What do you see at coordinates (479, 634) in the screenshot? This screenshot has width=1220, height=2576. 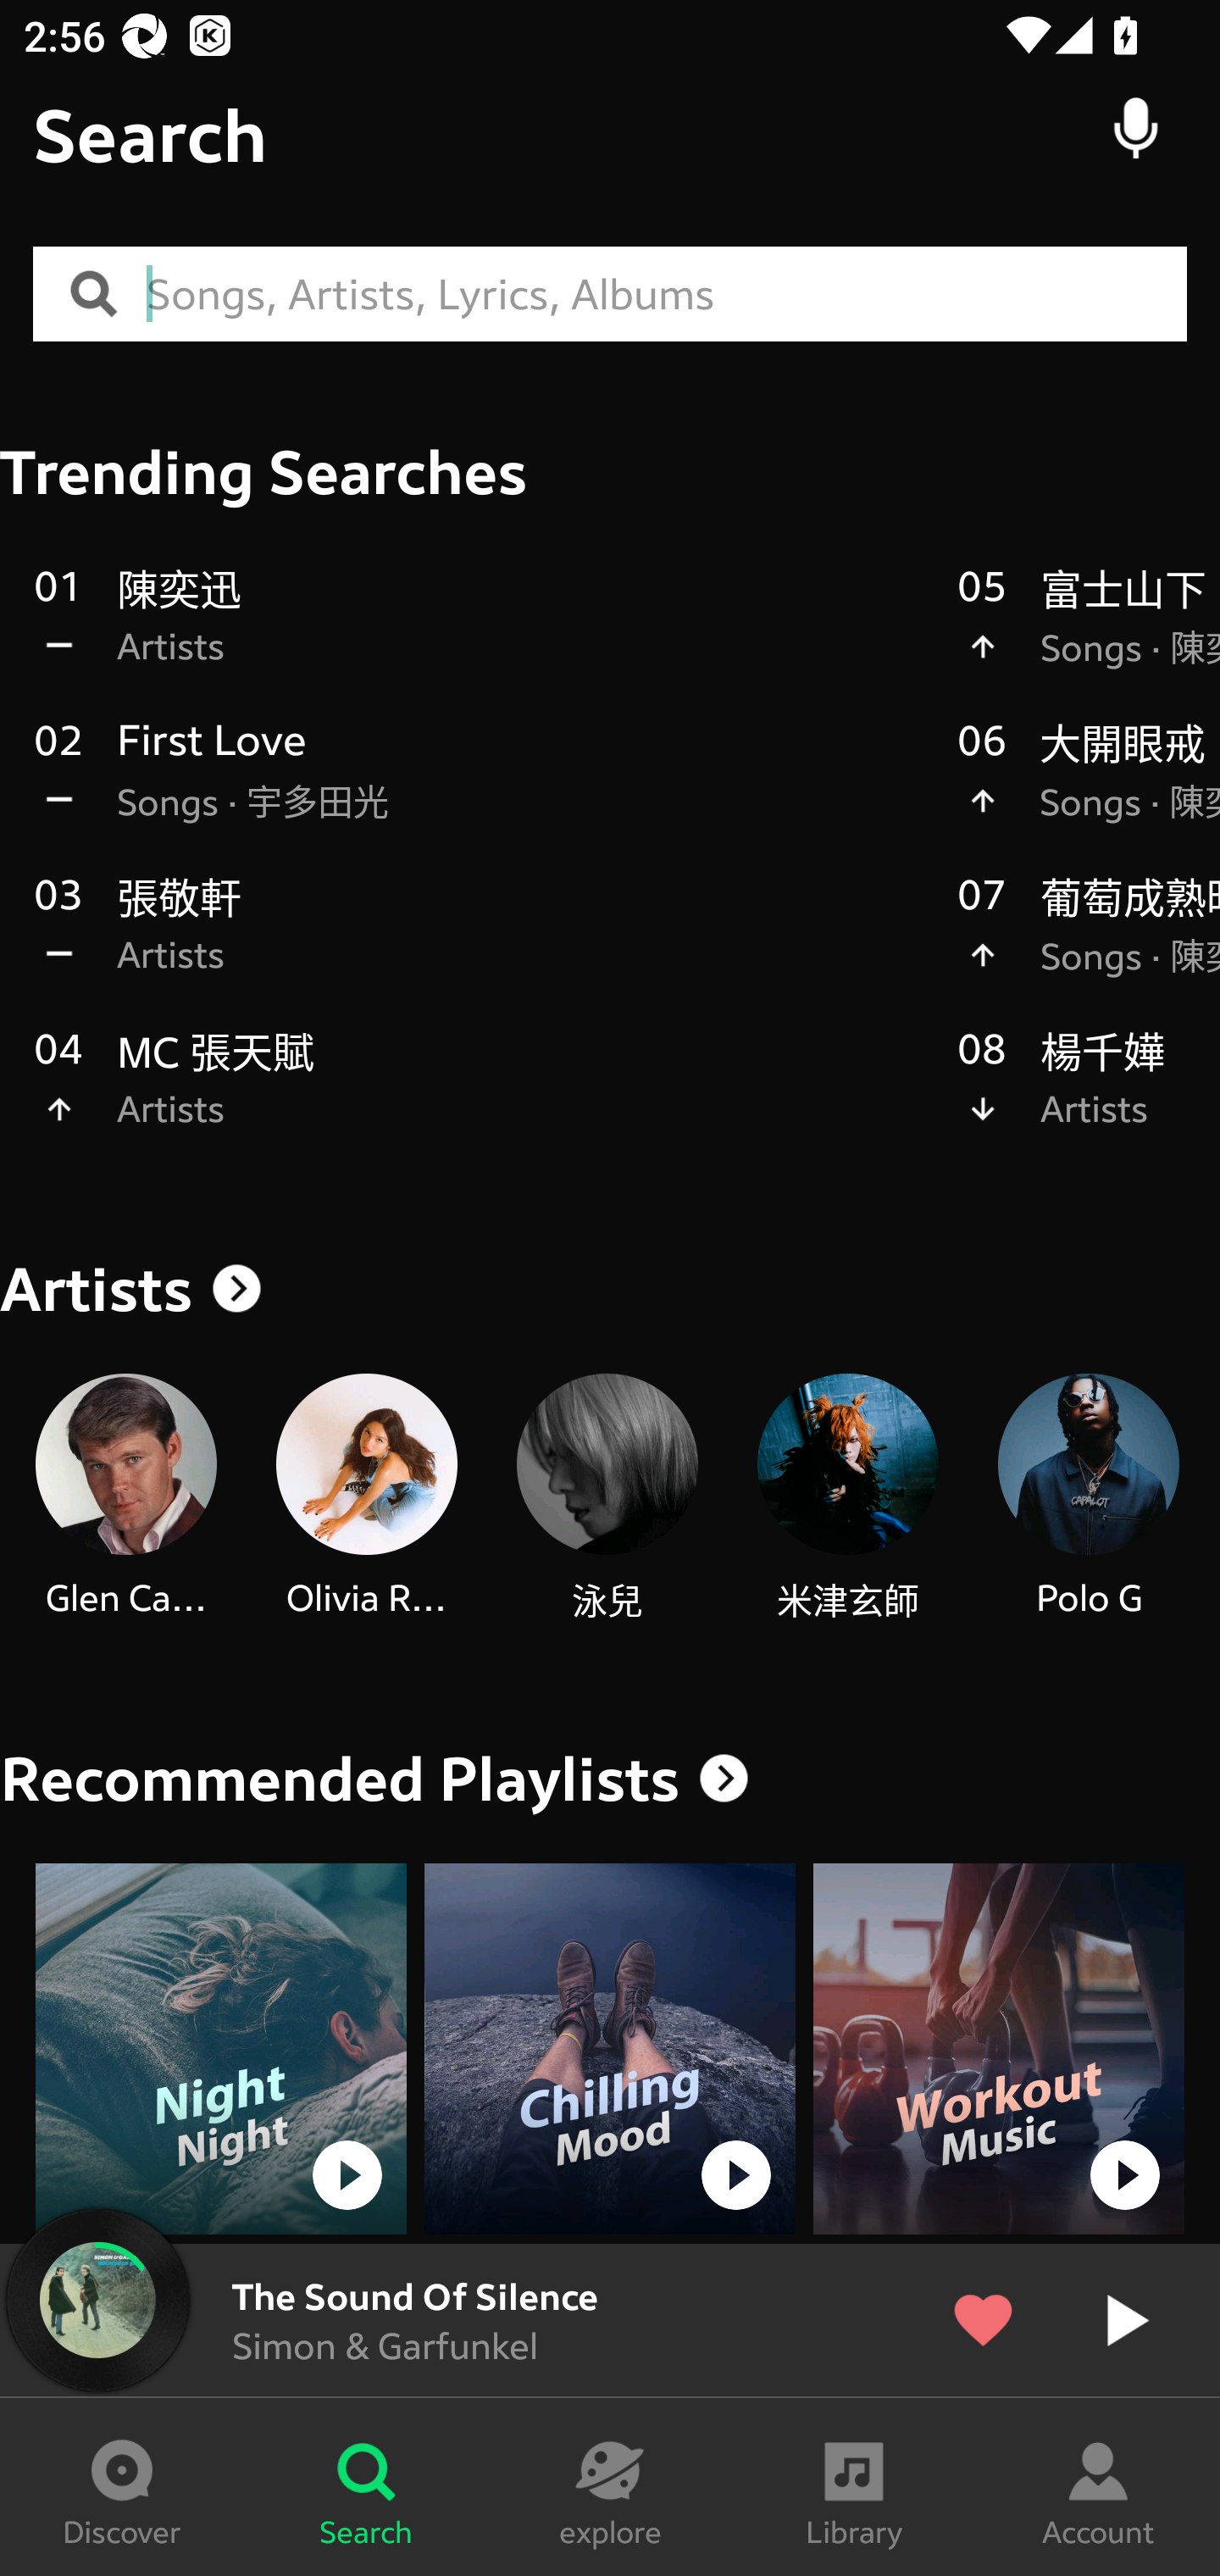 I see `01 陳奕迅 Artists` at bounding box center [479, 634].